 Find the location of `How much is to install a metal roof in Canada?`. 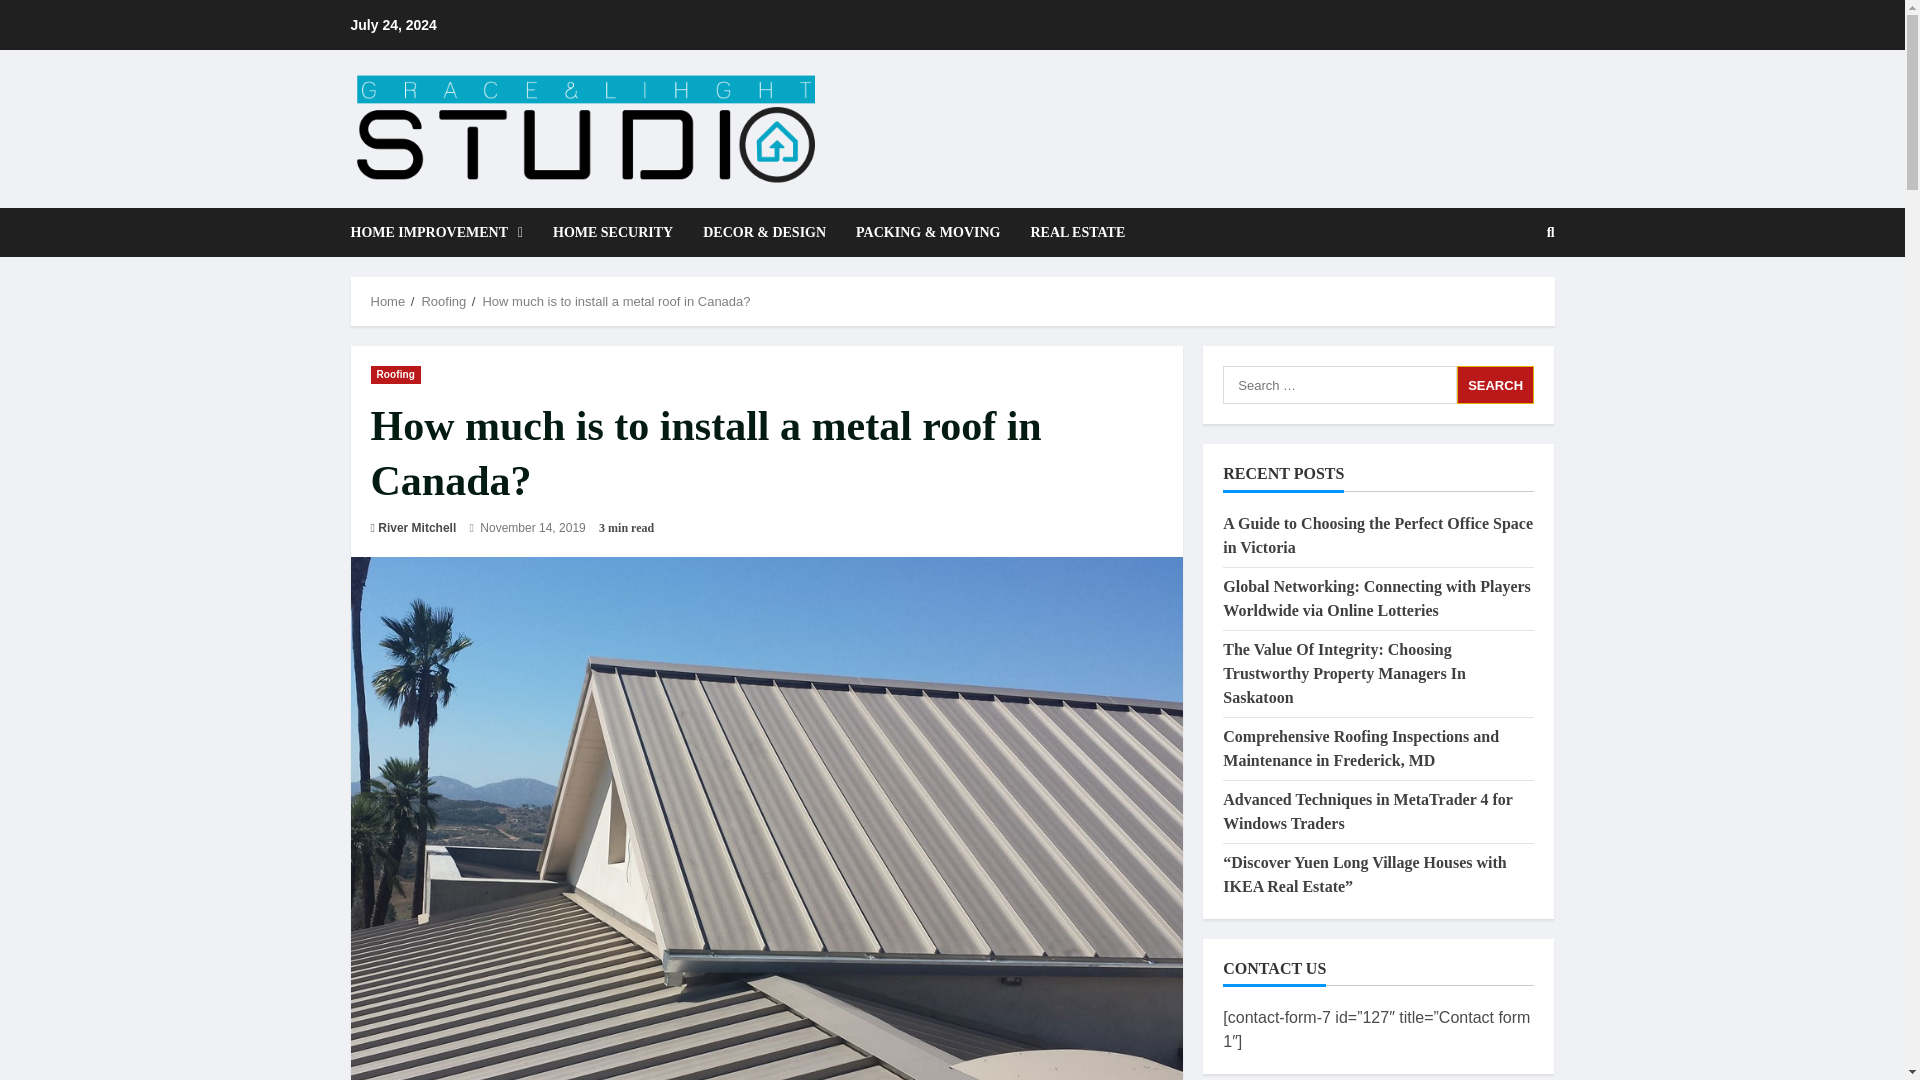

How much is to install a metal roof in Canada? is located at coordinates (616, 300).